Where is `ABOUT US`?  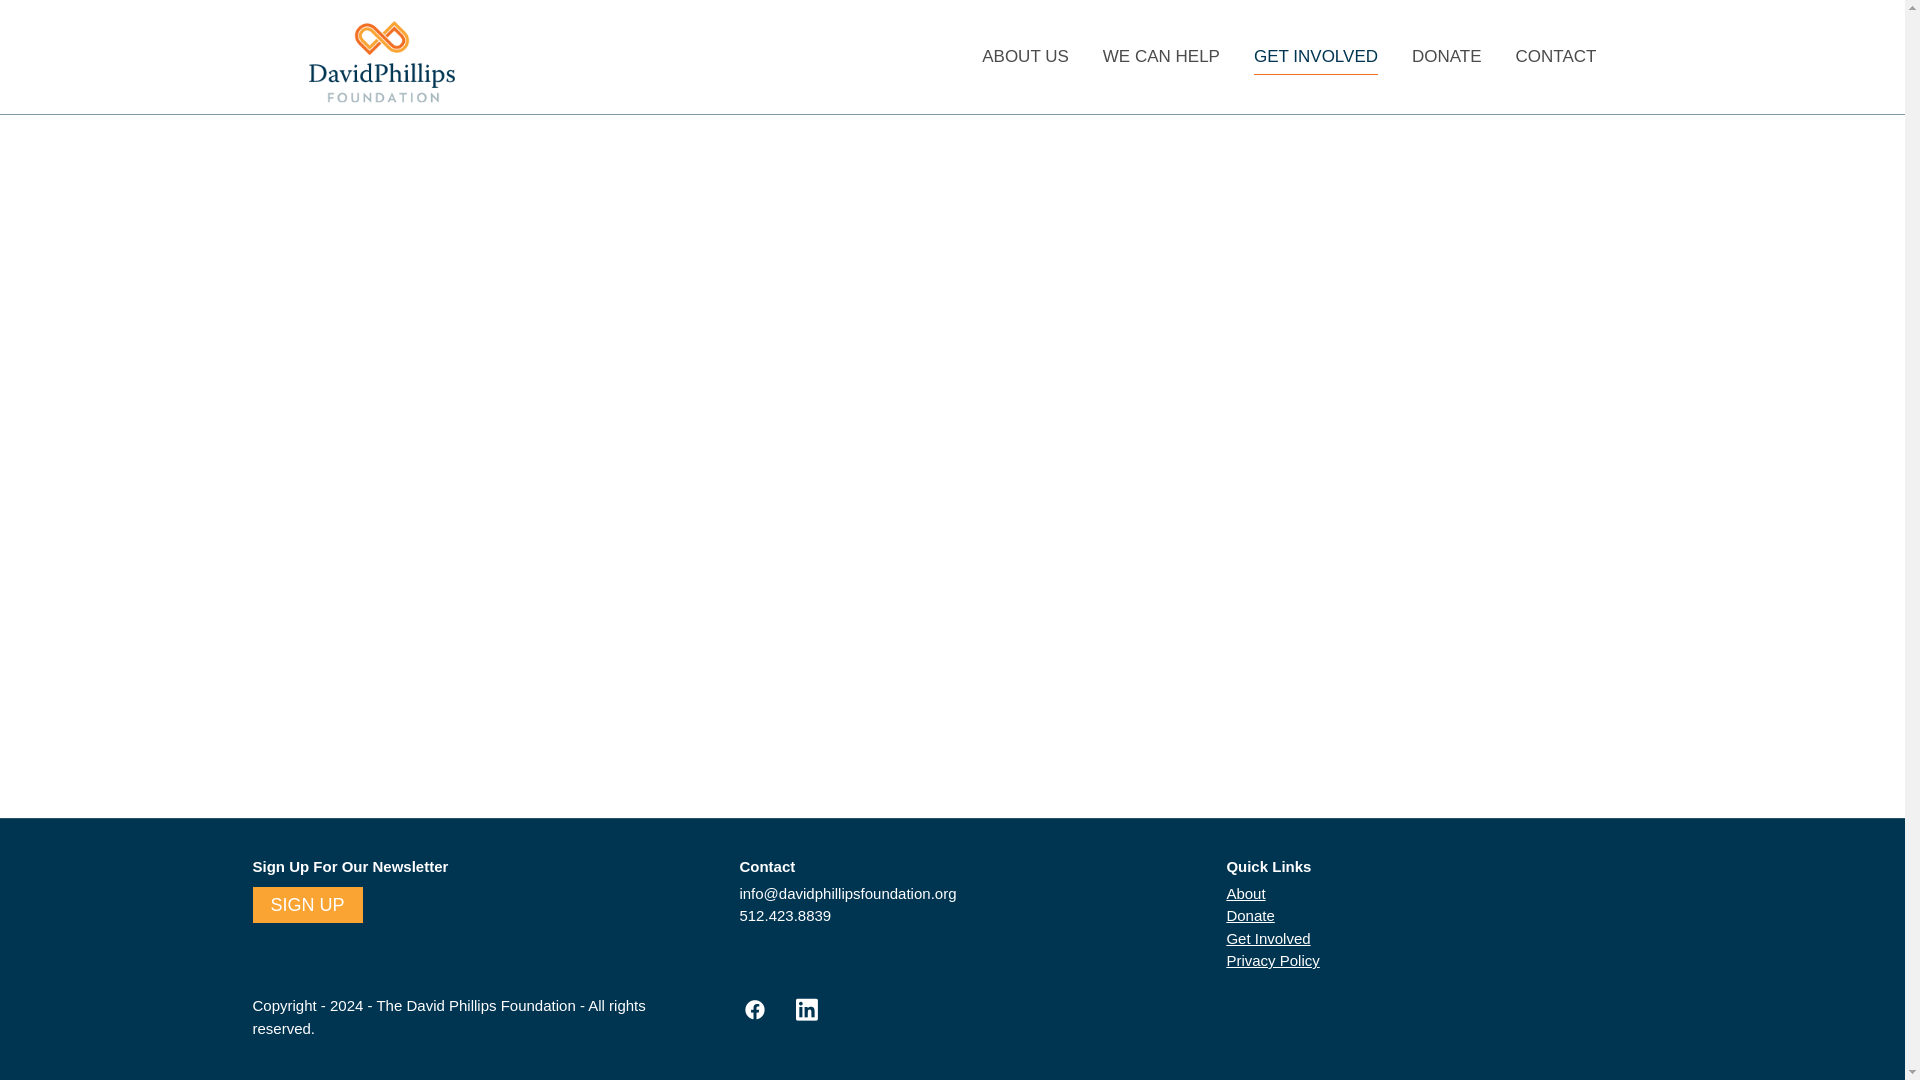 ABOUT US is located at coordinates (1025, 56).